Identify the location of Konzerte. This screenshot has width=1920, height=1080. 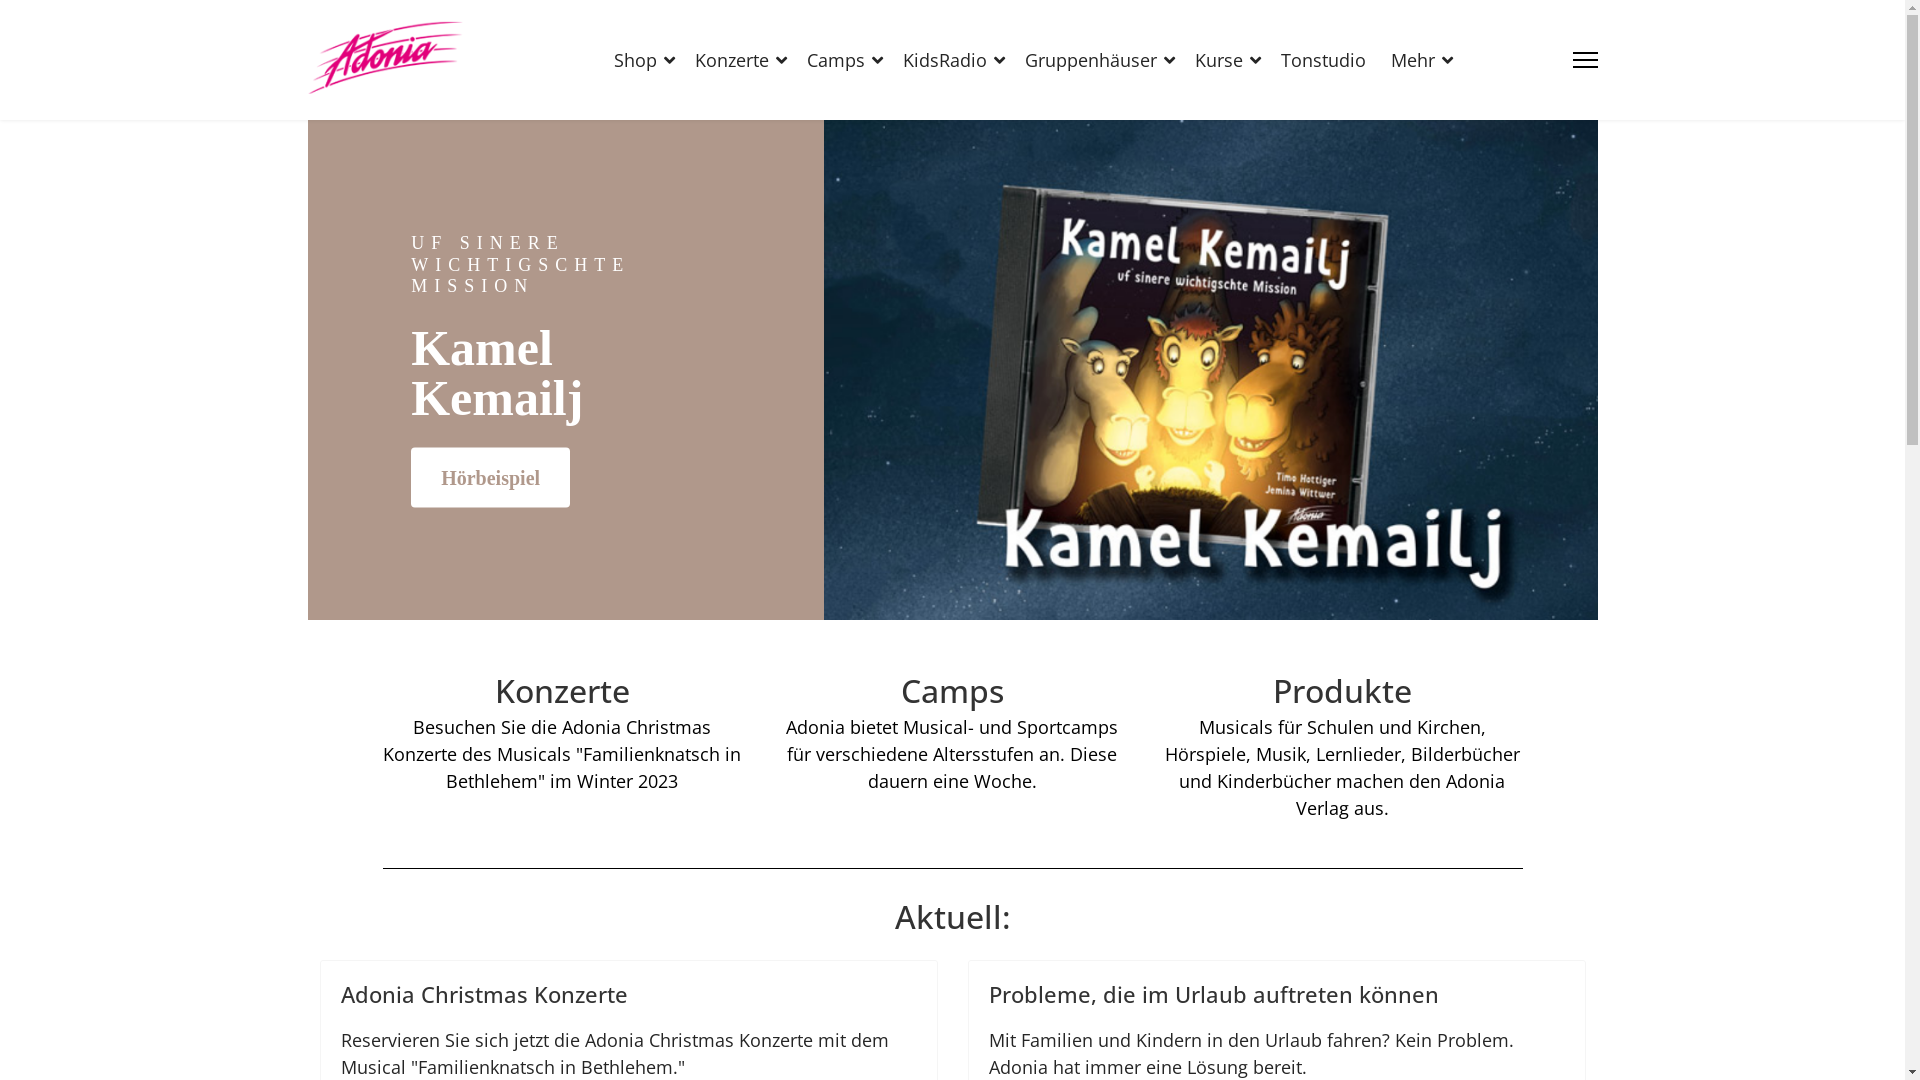
(562, 691).